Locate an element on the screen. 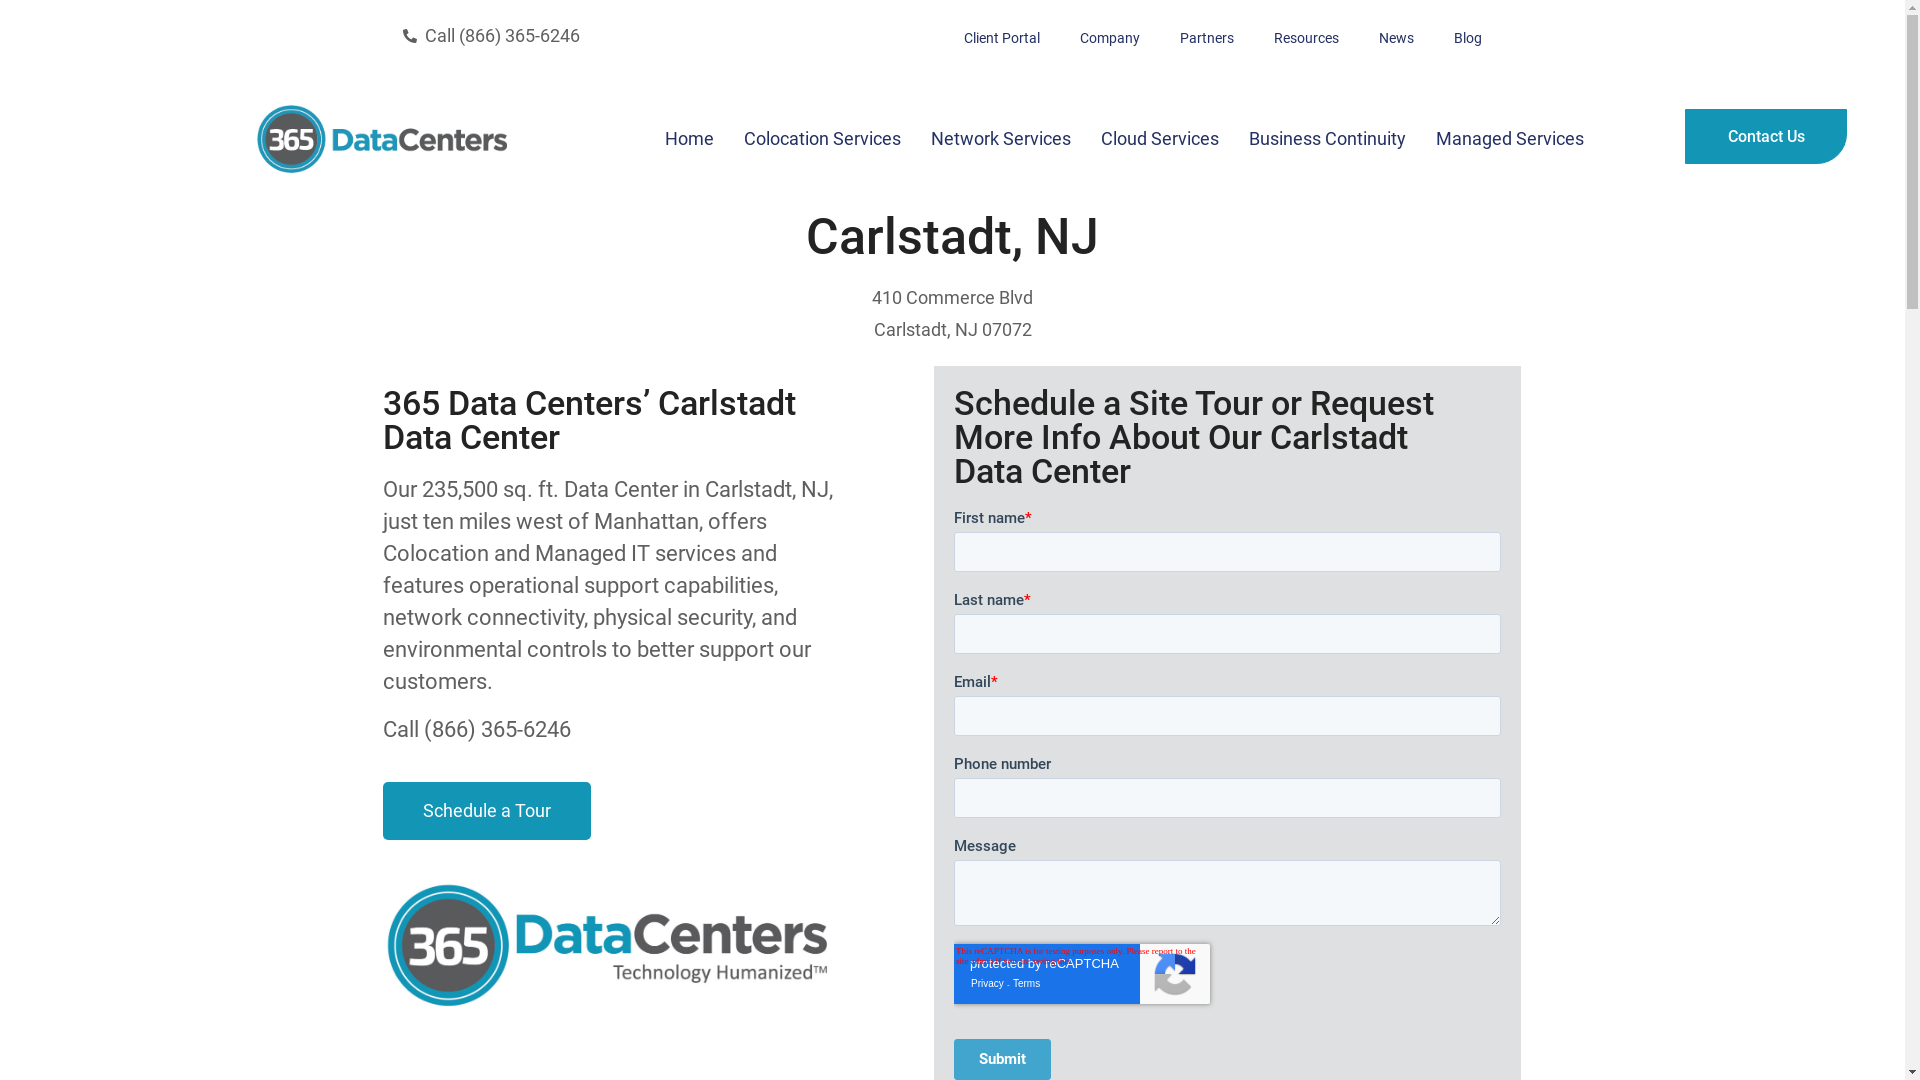 This screenshot has width=1920, height=1080. Contact Us is located at coordinates (1766, 136).